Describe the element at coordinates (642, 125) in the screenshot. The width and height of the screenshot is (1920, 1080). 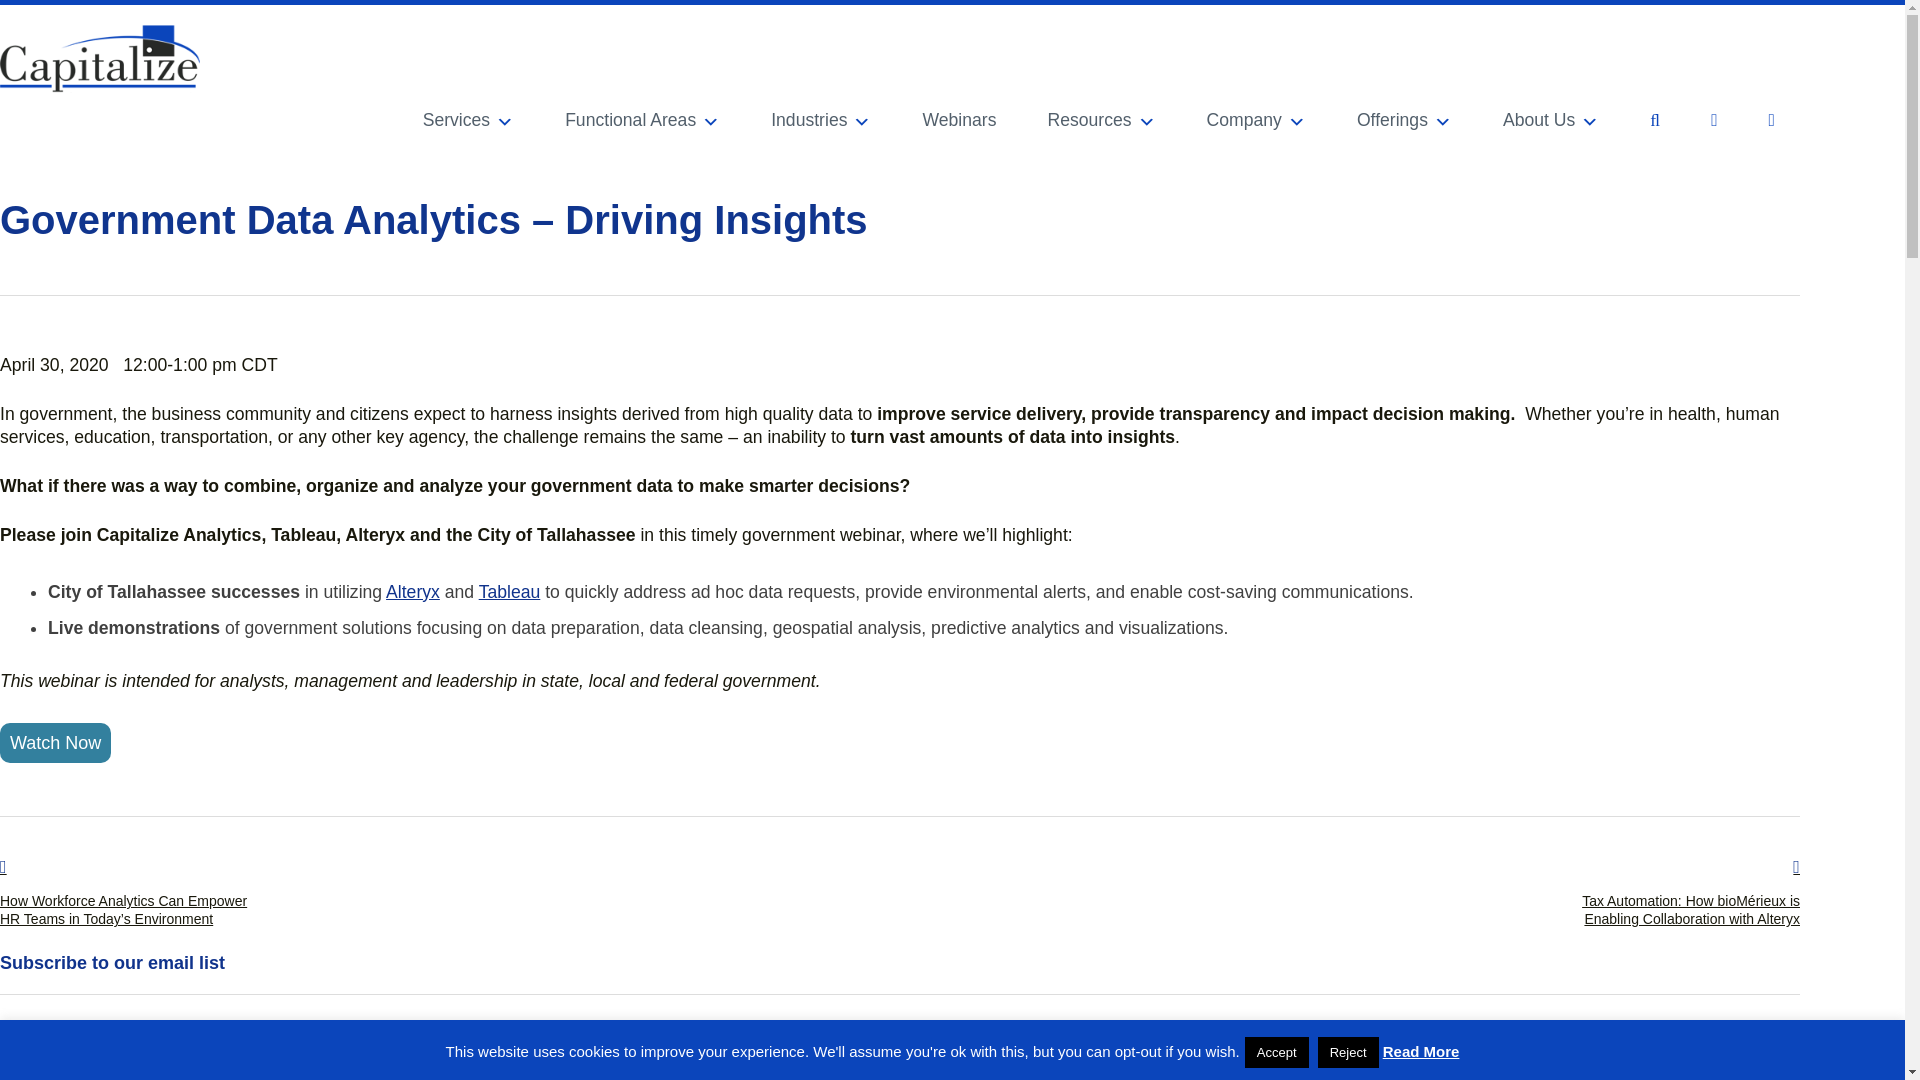
I see `Functional Areas` at that location.